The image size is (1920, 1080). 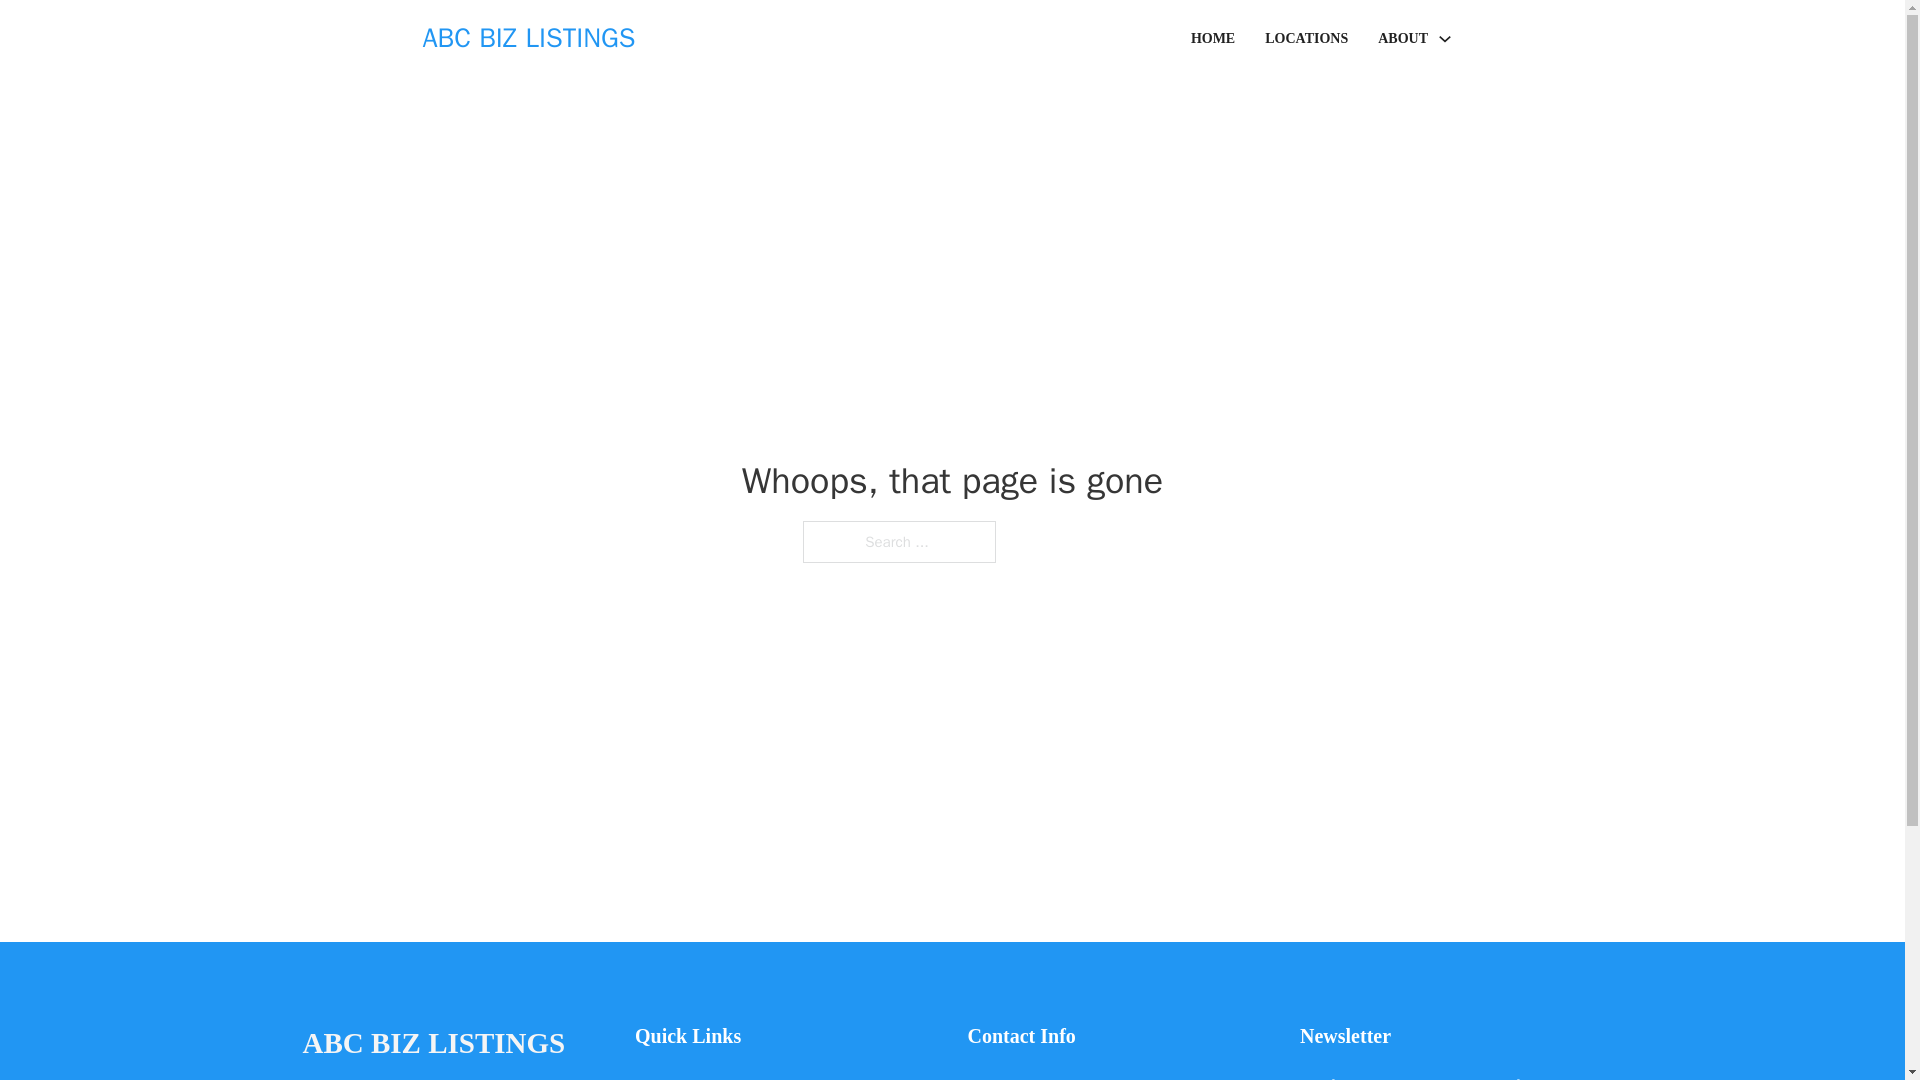 What do you see at coordinates (528, 38) in the screenshot?
I see `ABC BIZ LISTINGS` at bounding box center [528, 38].